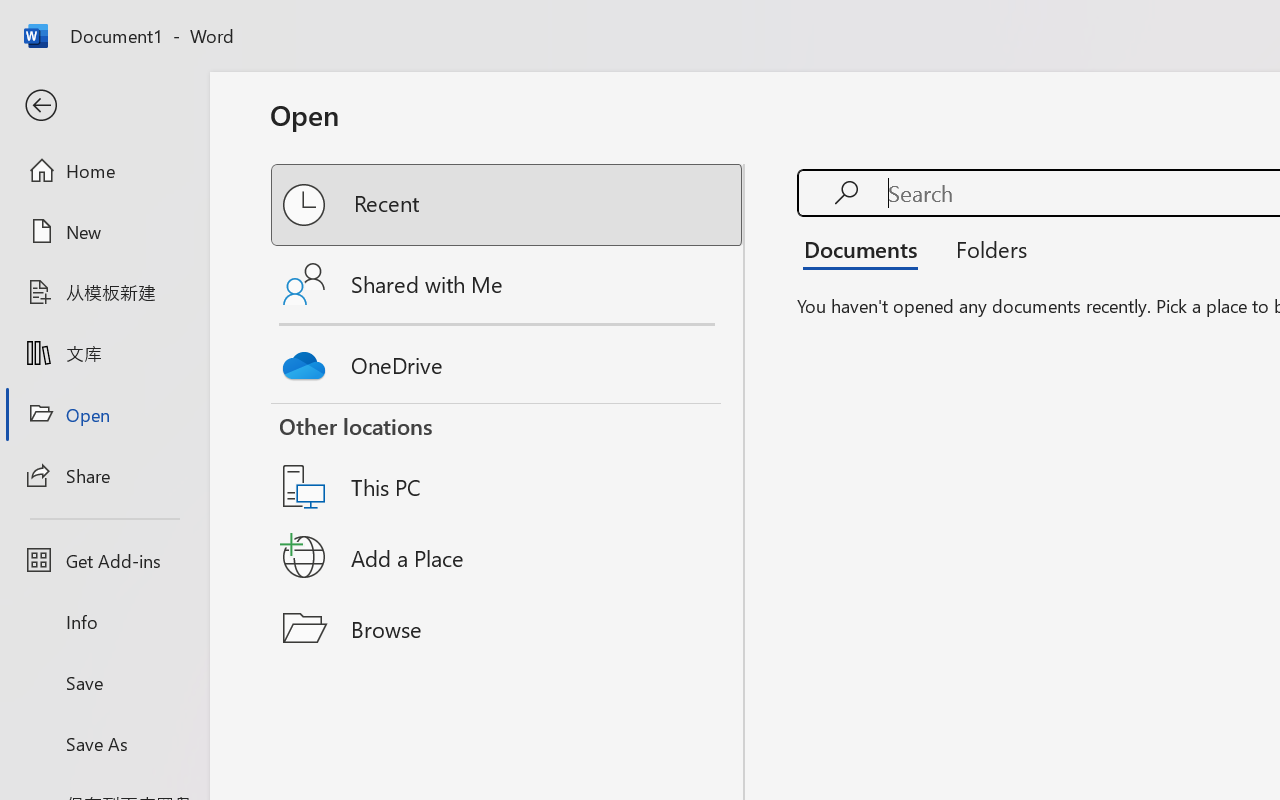 Image resolution: width=1280 pixels, height=800 pixels. What do you see at coordinates (104, 560) in the screenshot?
I see `Get Add-ins` at bounding box center [104, 560].